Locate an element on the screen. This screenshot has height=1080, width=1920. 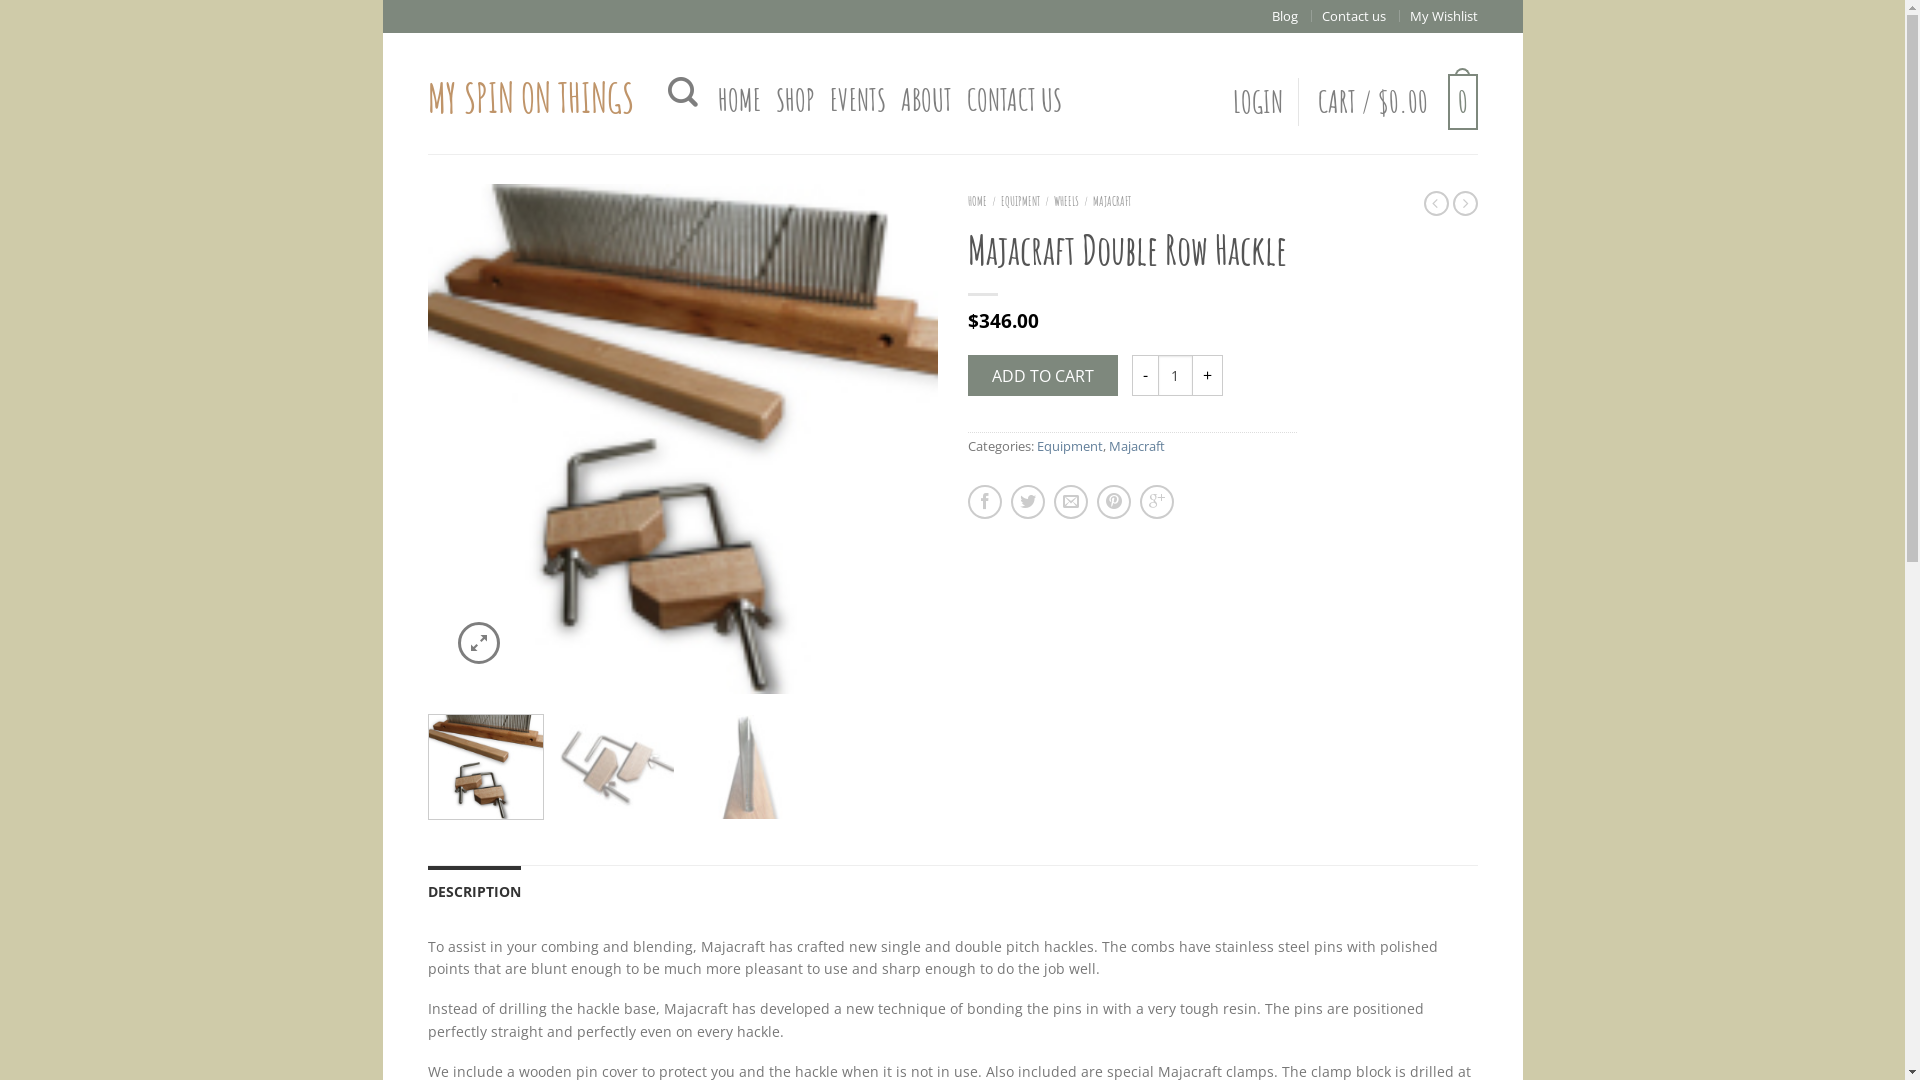
HOME is located at coordinates (978, 201).